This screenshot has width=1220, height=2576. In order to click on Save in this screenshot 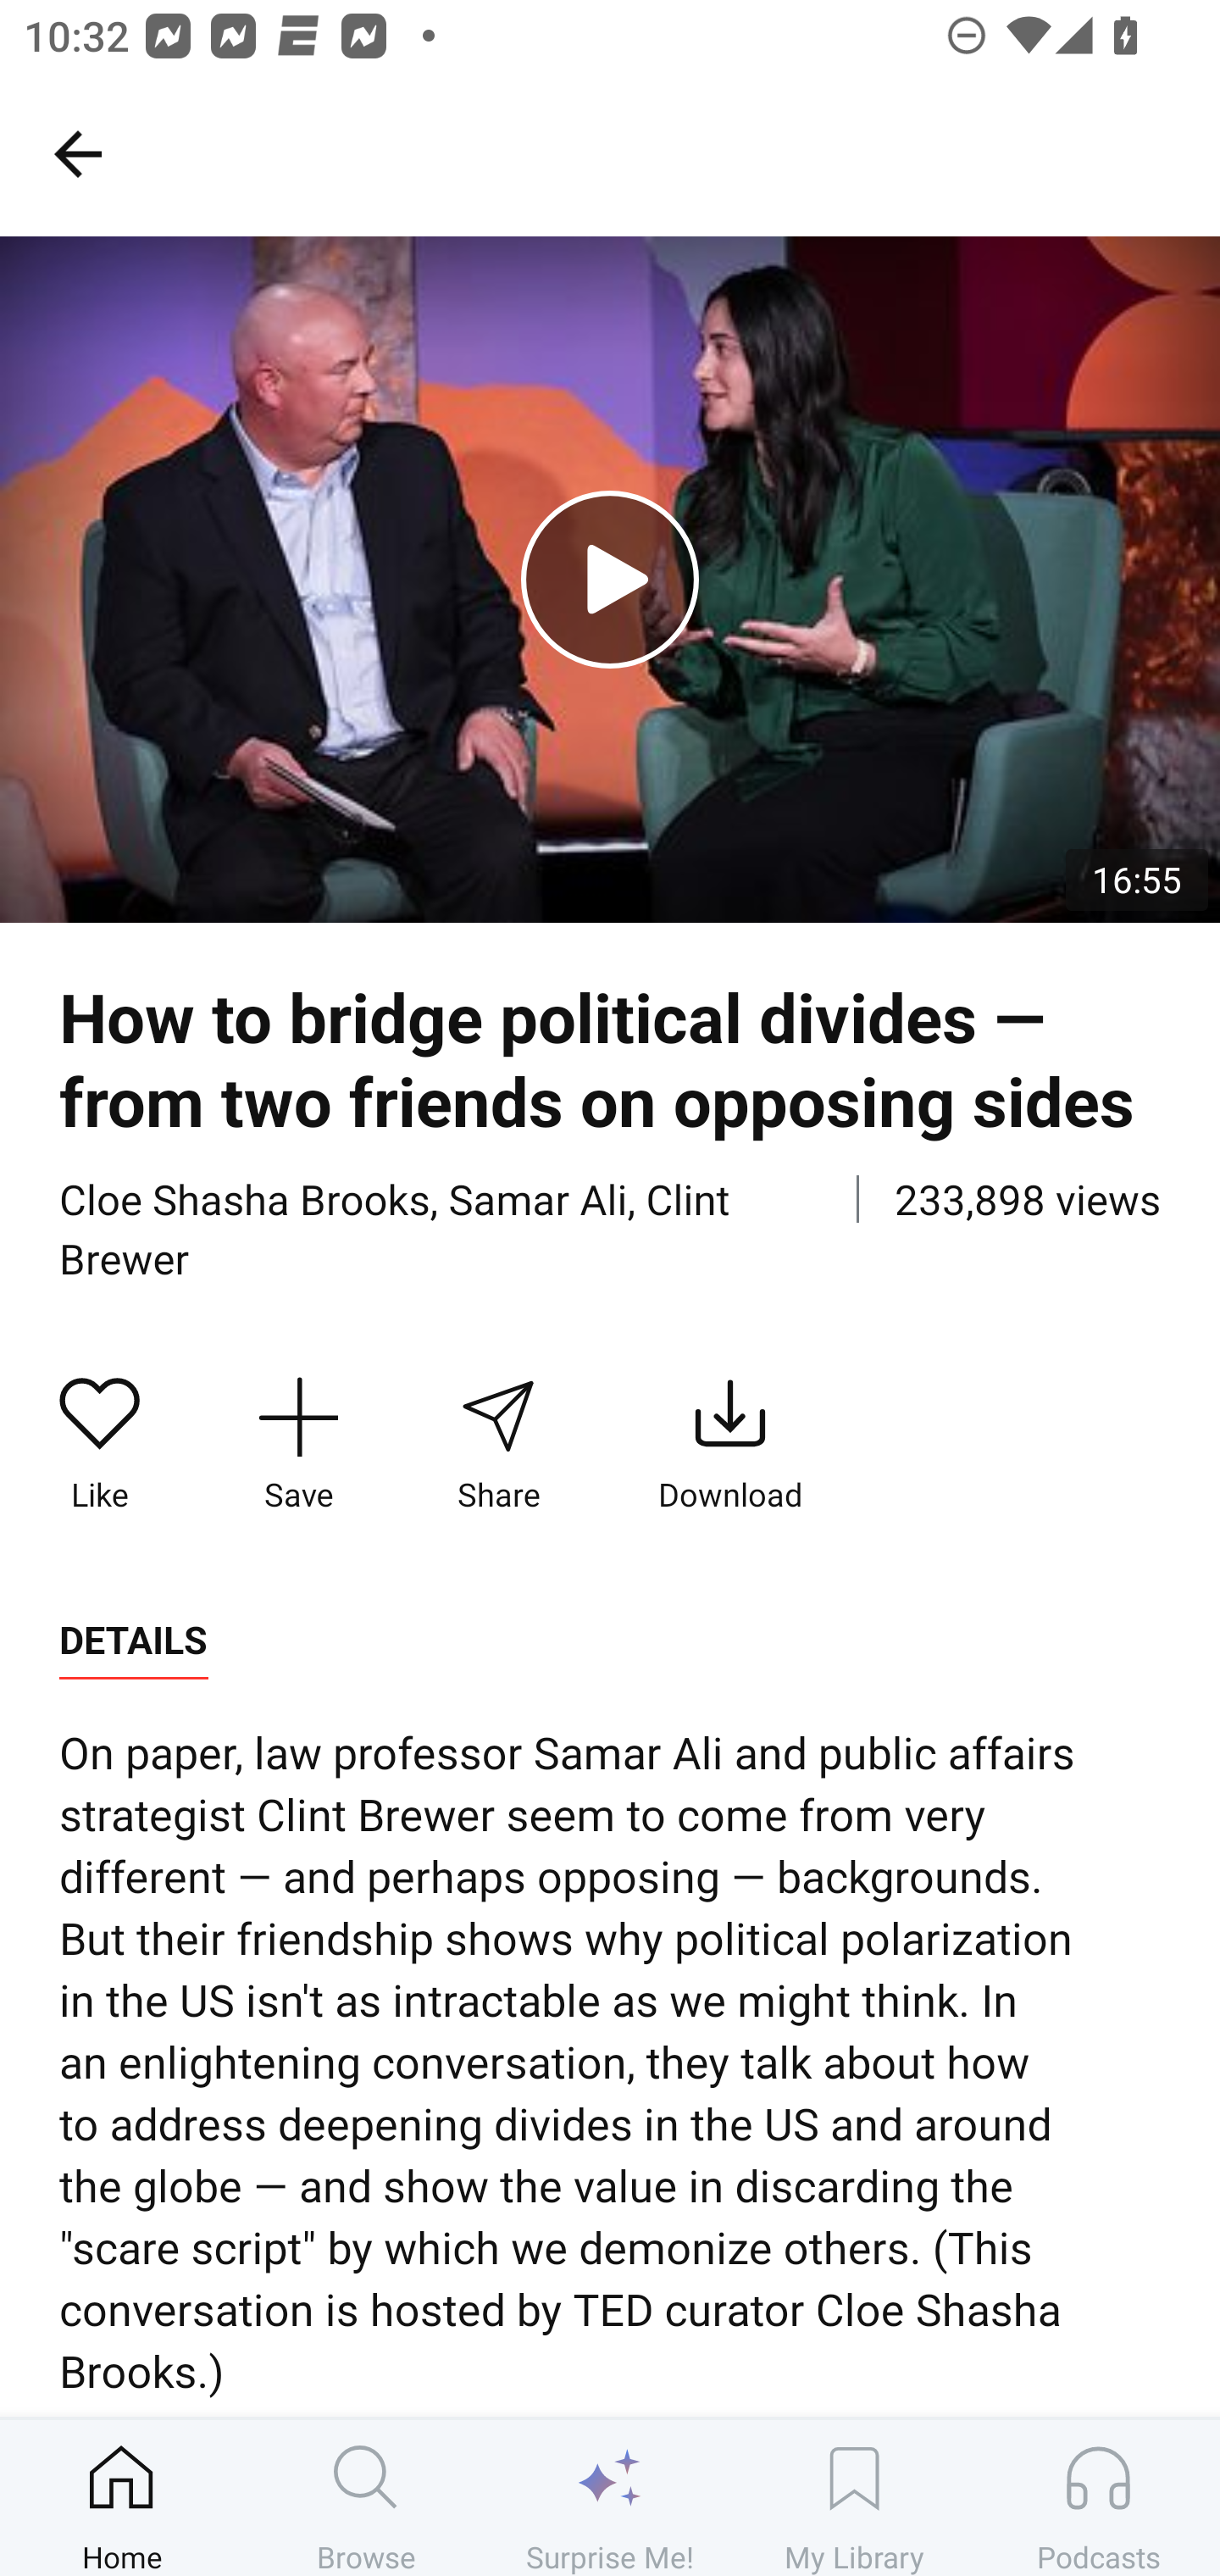, I will do `click(298, 1445)`.